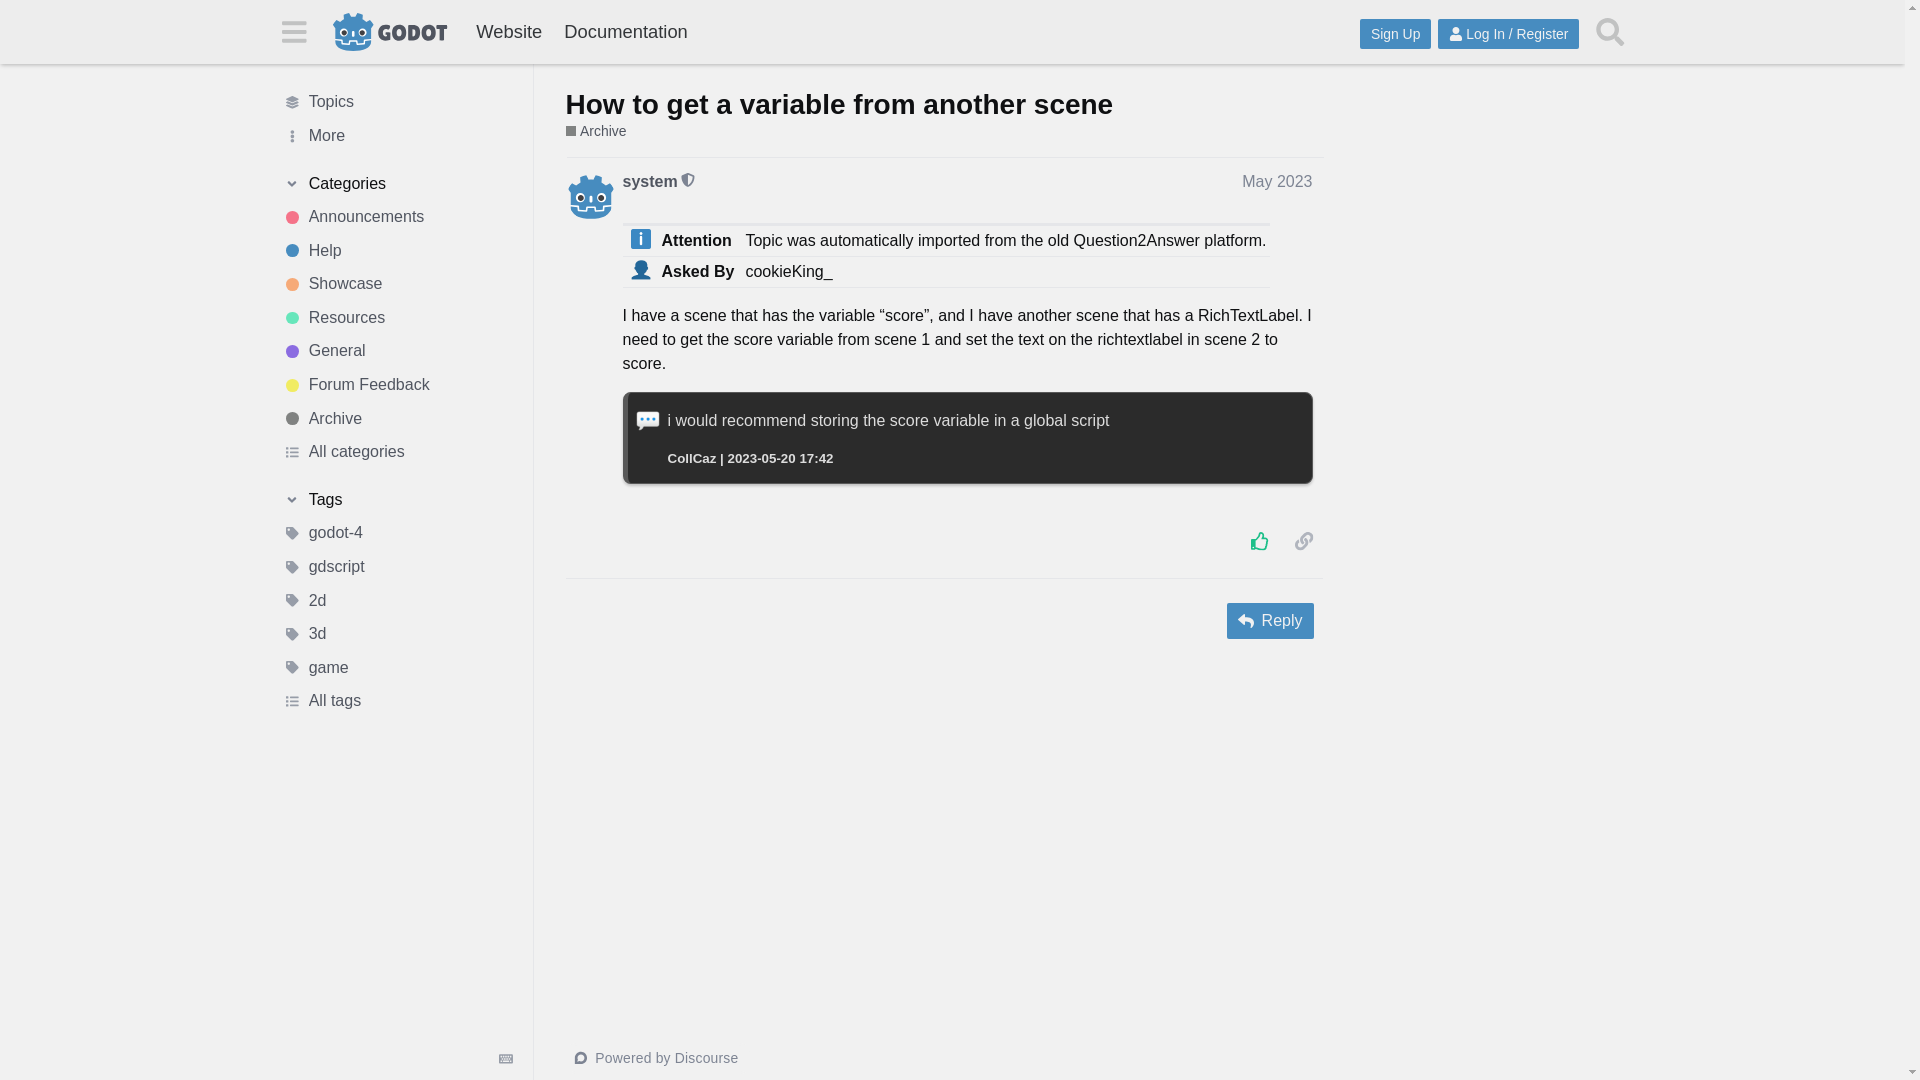 This screenshot has width=1920, height=1080. What do you see at coordinates (397, 500) in the screenshot?
I see `Toggle section` at bounding box center [397, 500].